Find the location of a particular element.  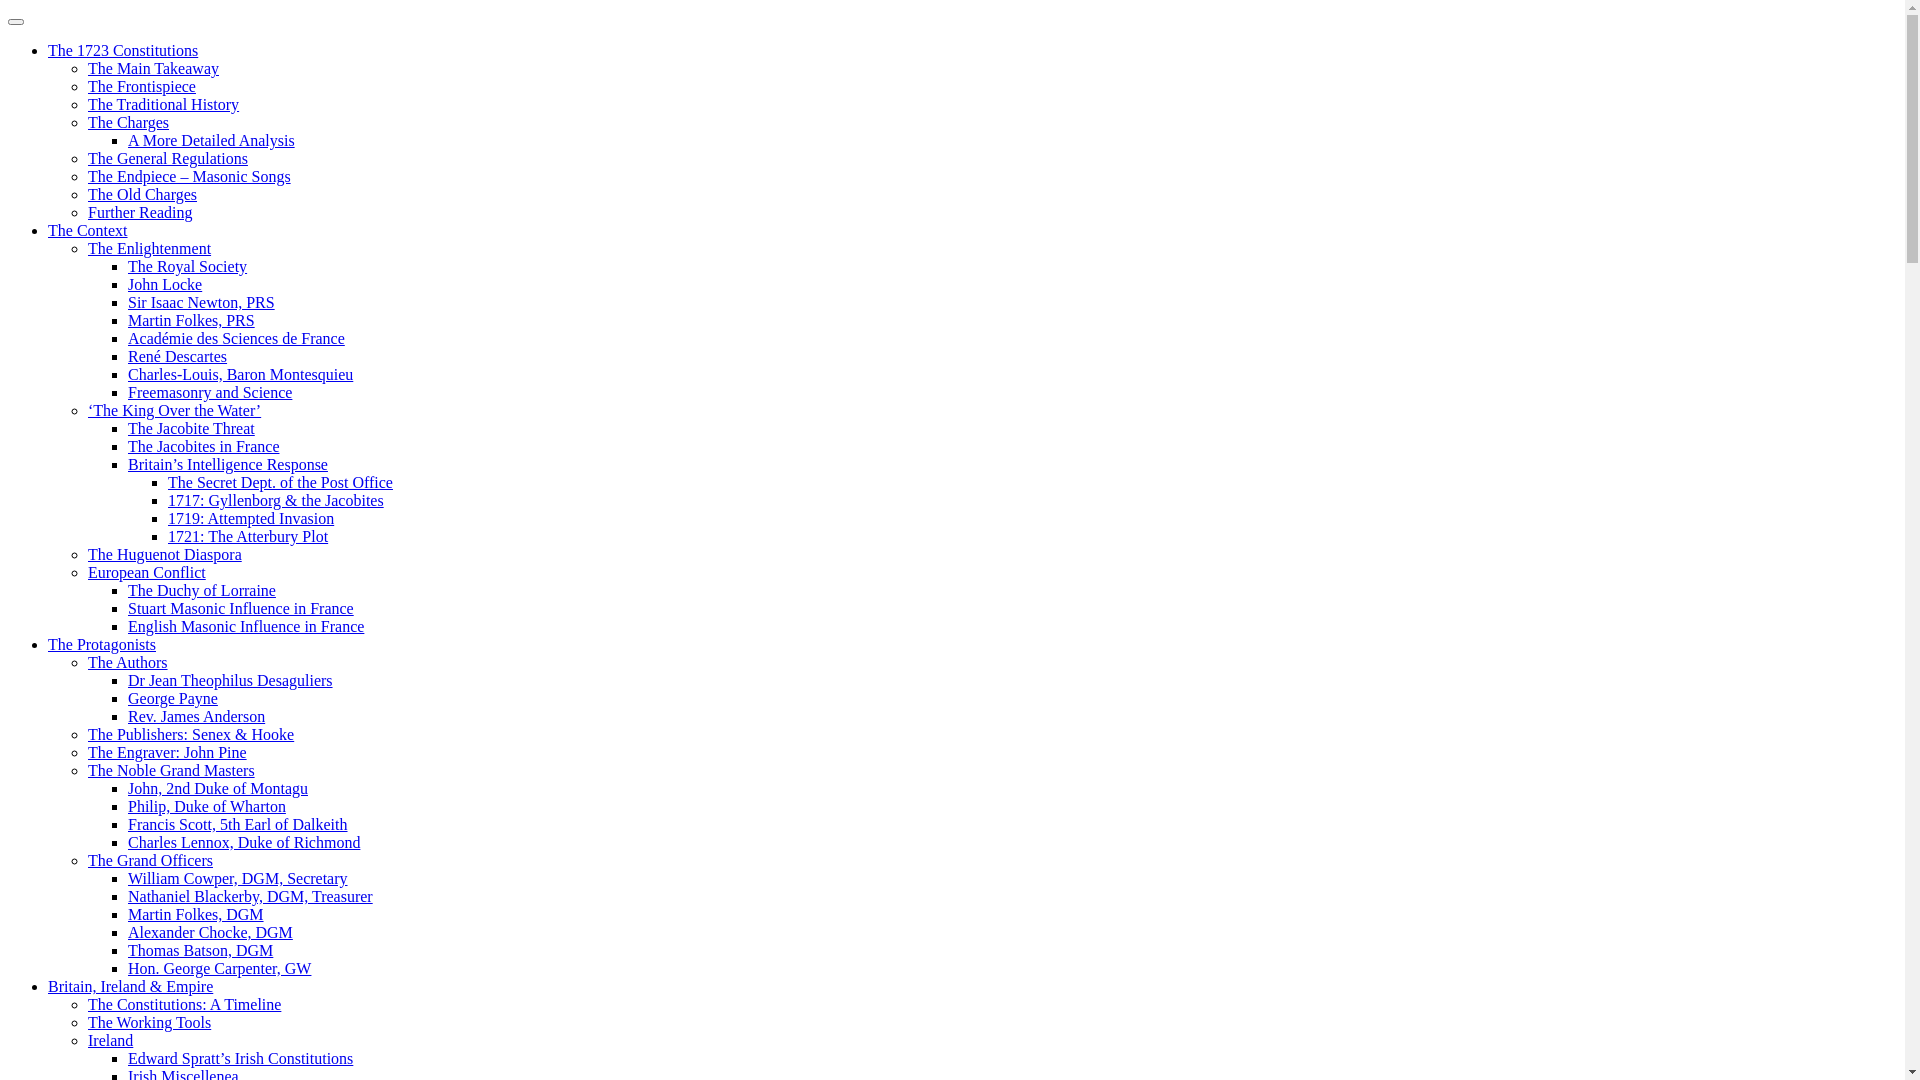

Further Reading is located at coordinates (140, 212).